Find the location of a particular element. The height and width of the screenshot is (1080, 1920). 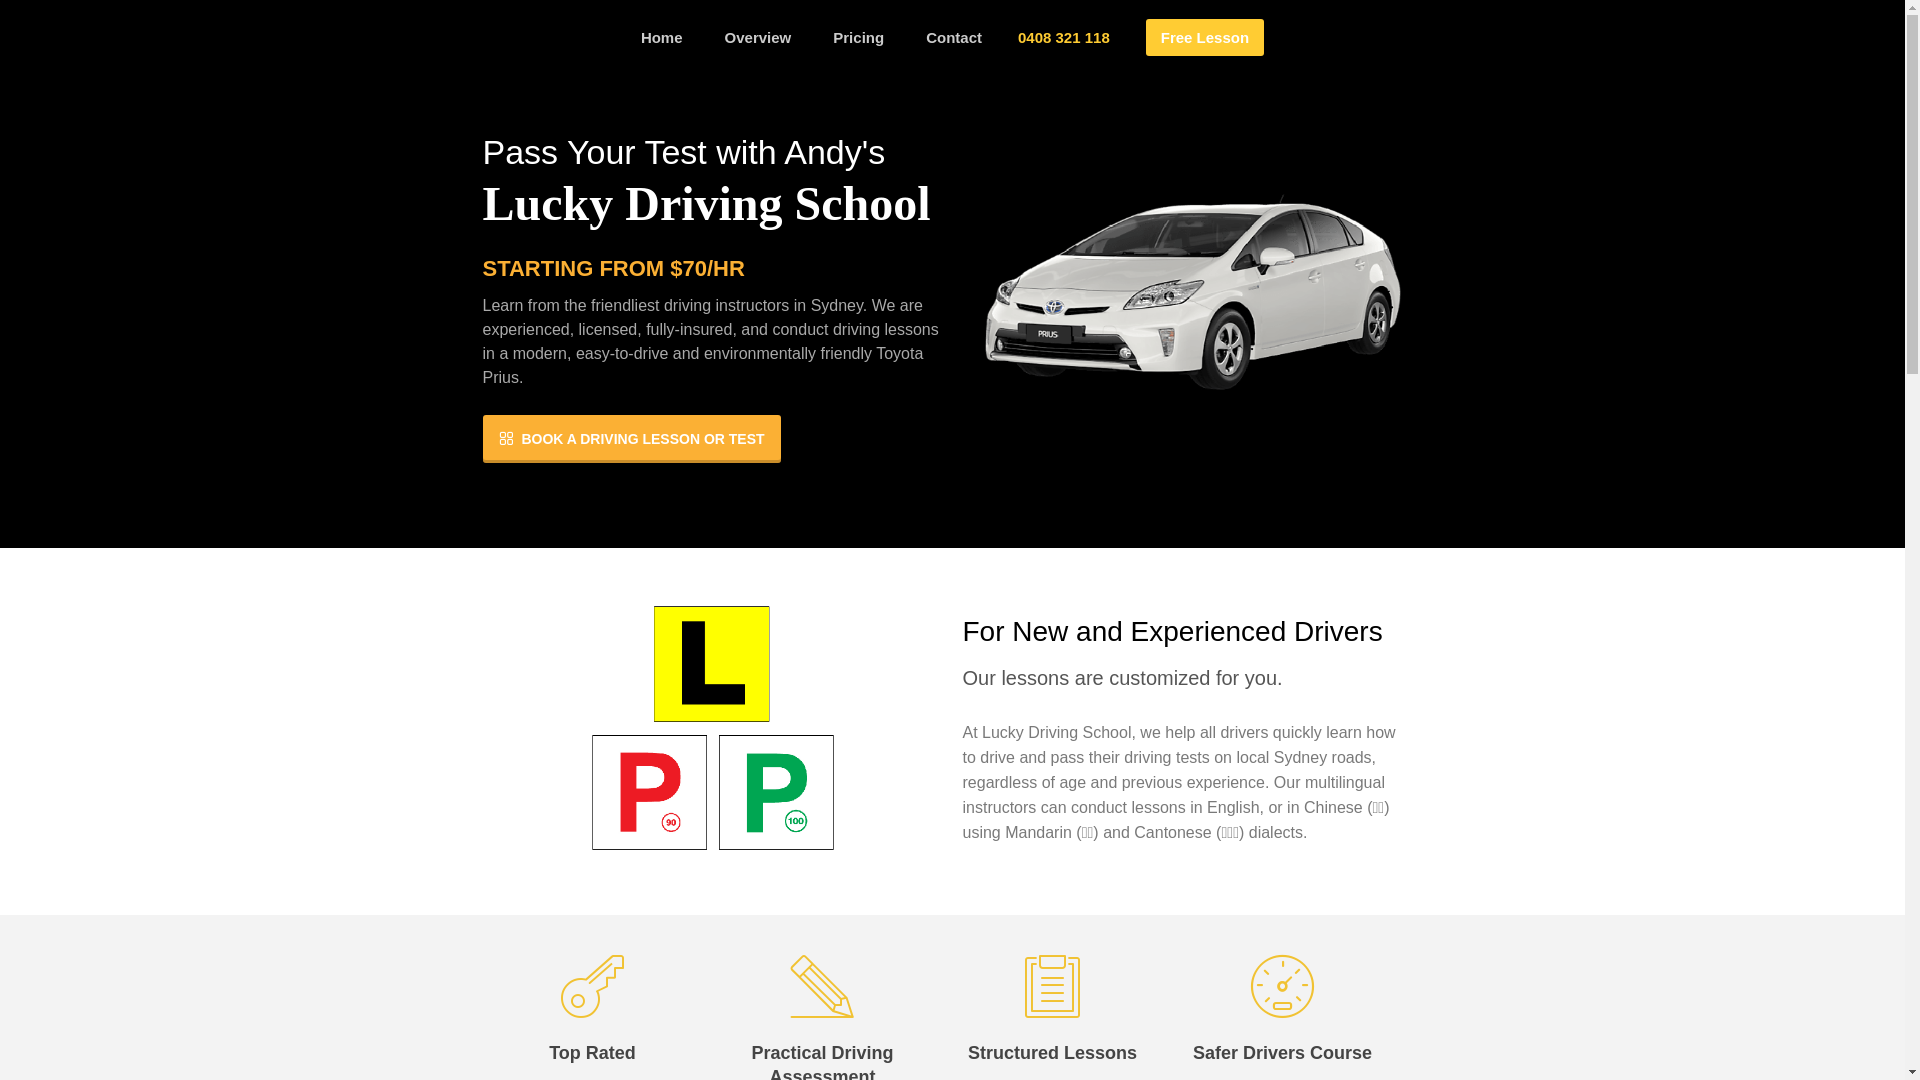

Pricing is located at coordinates (858, 38).